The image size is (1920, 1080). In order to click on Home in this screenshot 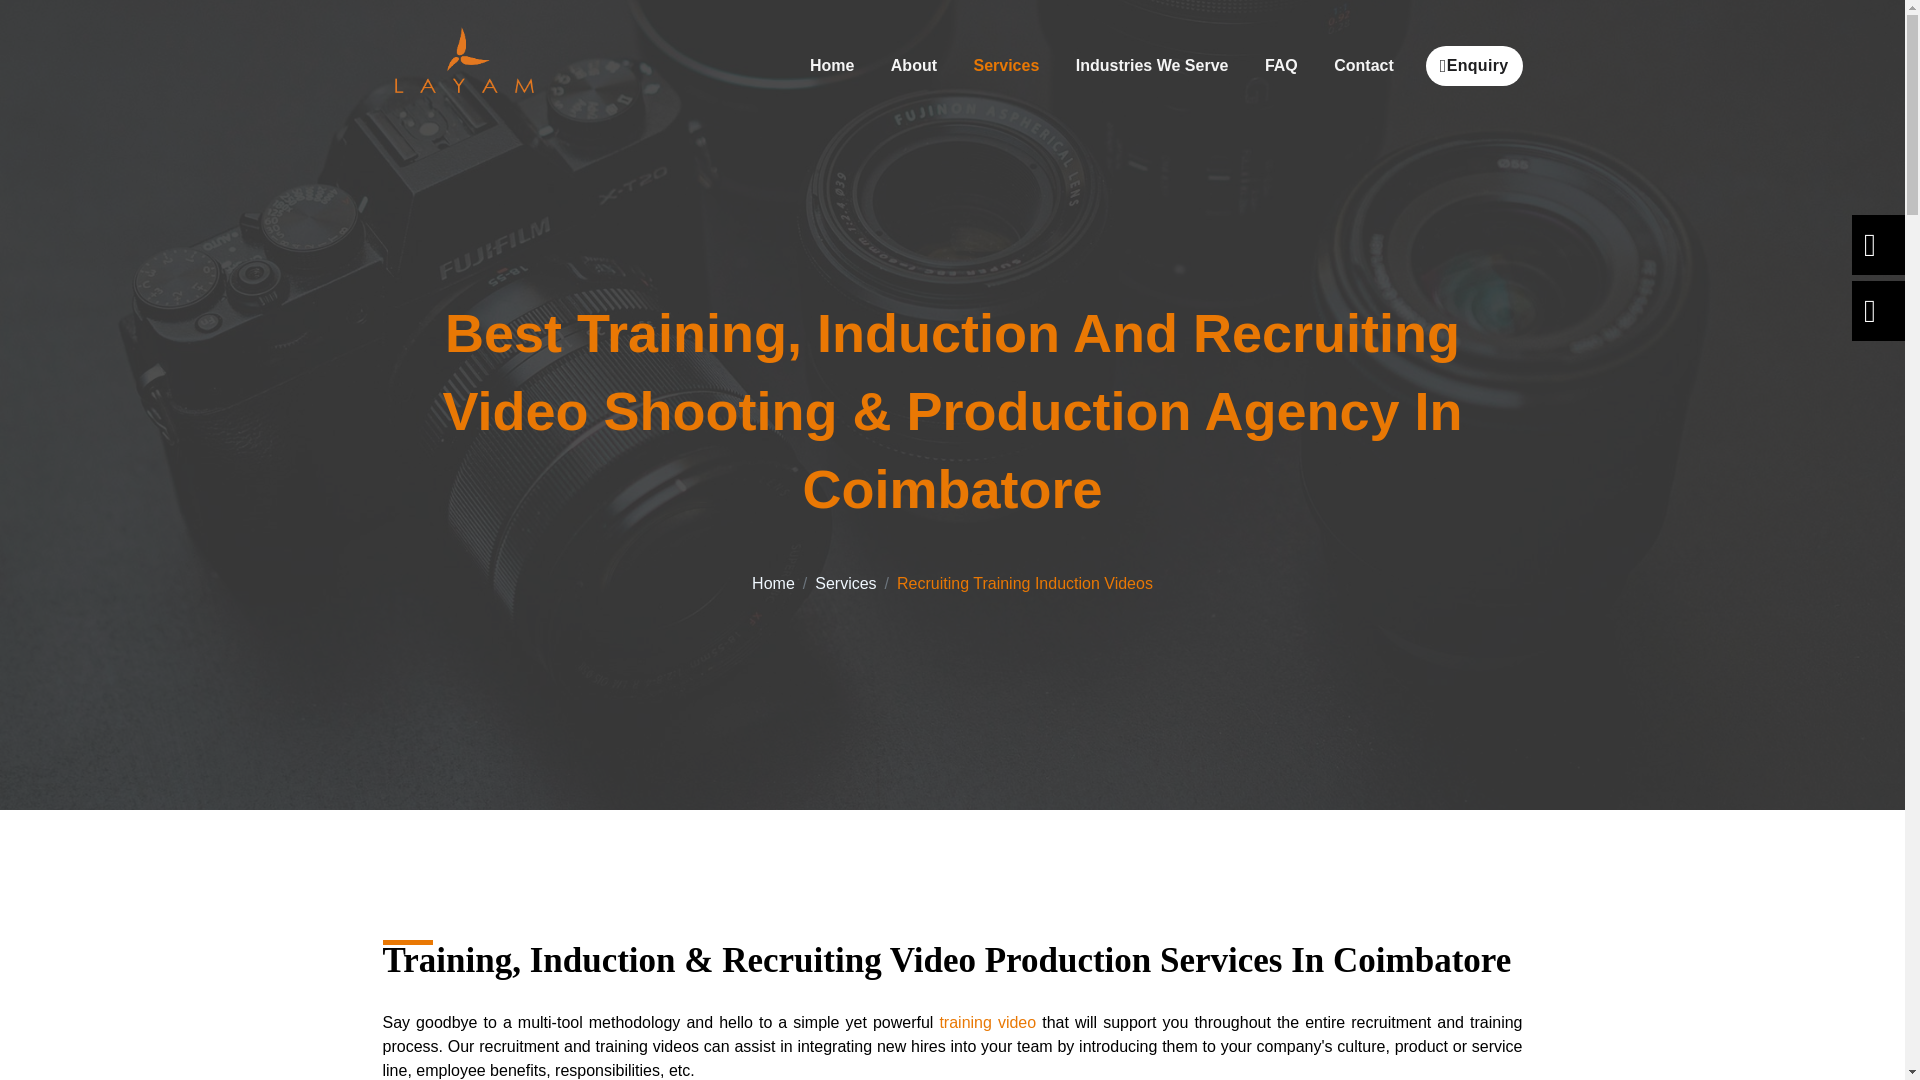, I will do `click(773, 582)`.